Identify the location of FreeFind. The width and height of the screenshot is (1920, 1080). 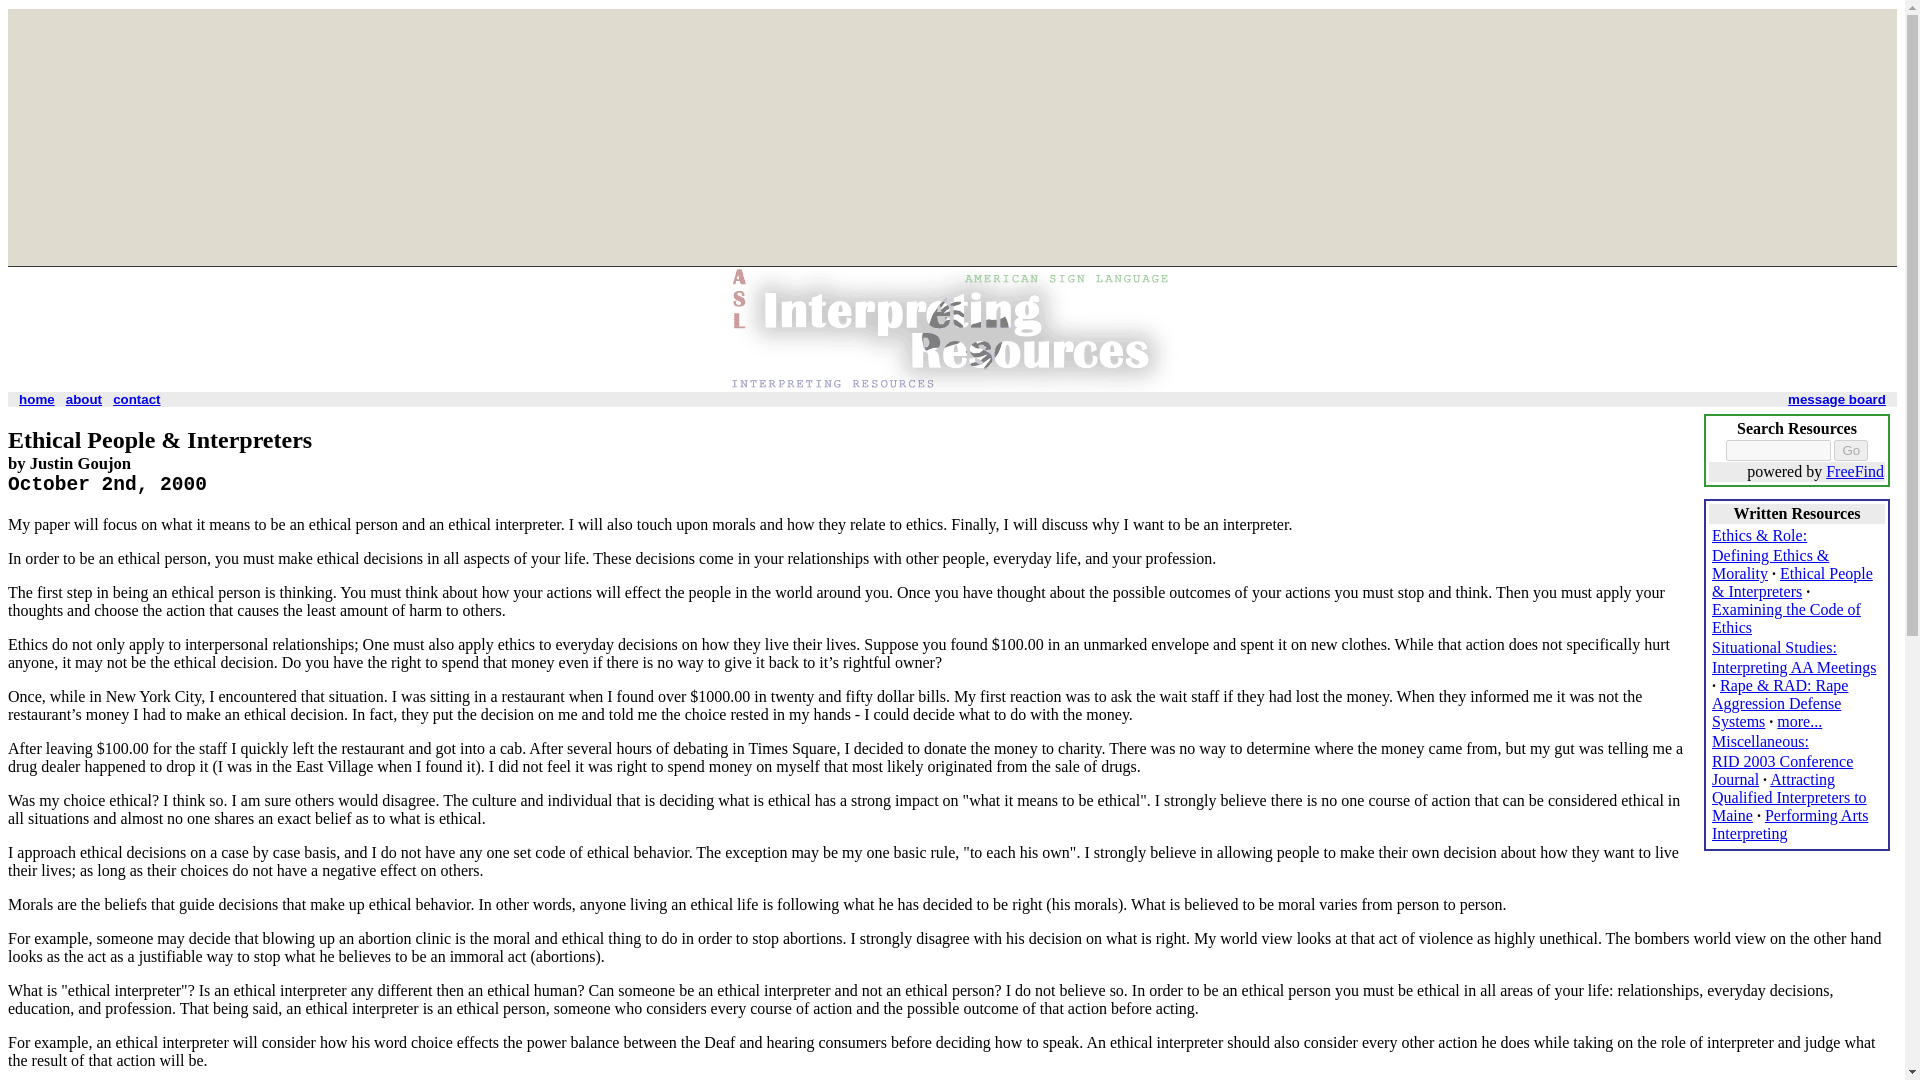
(1854, 471).